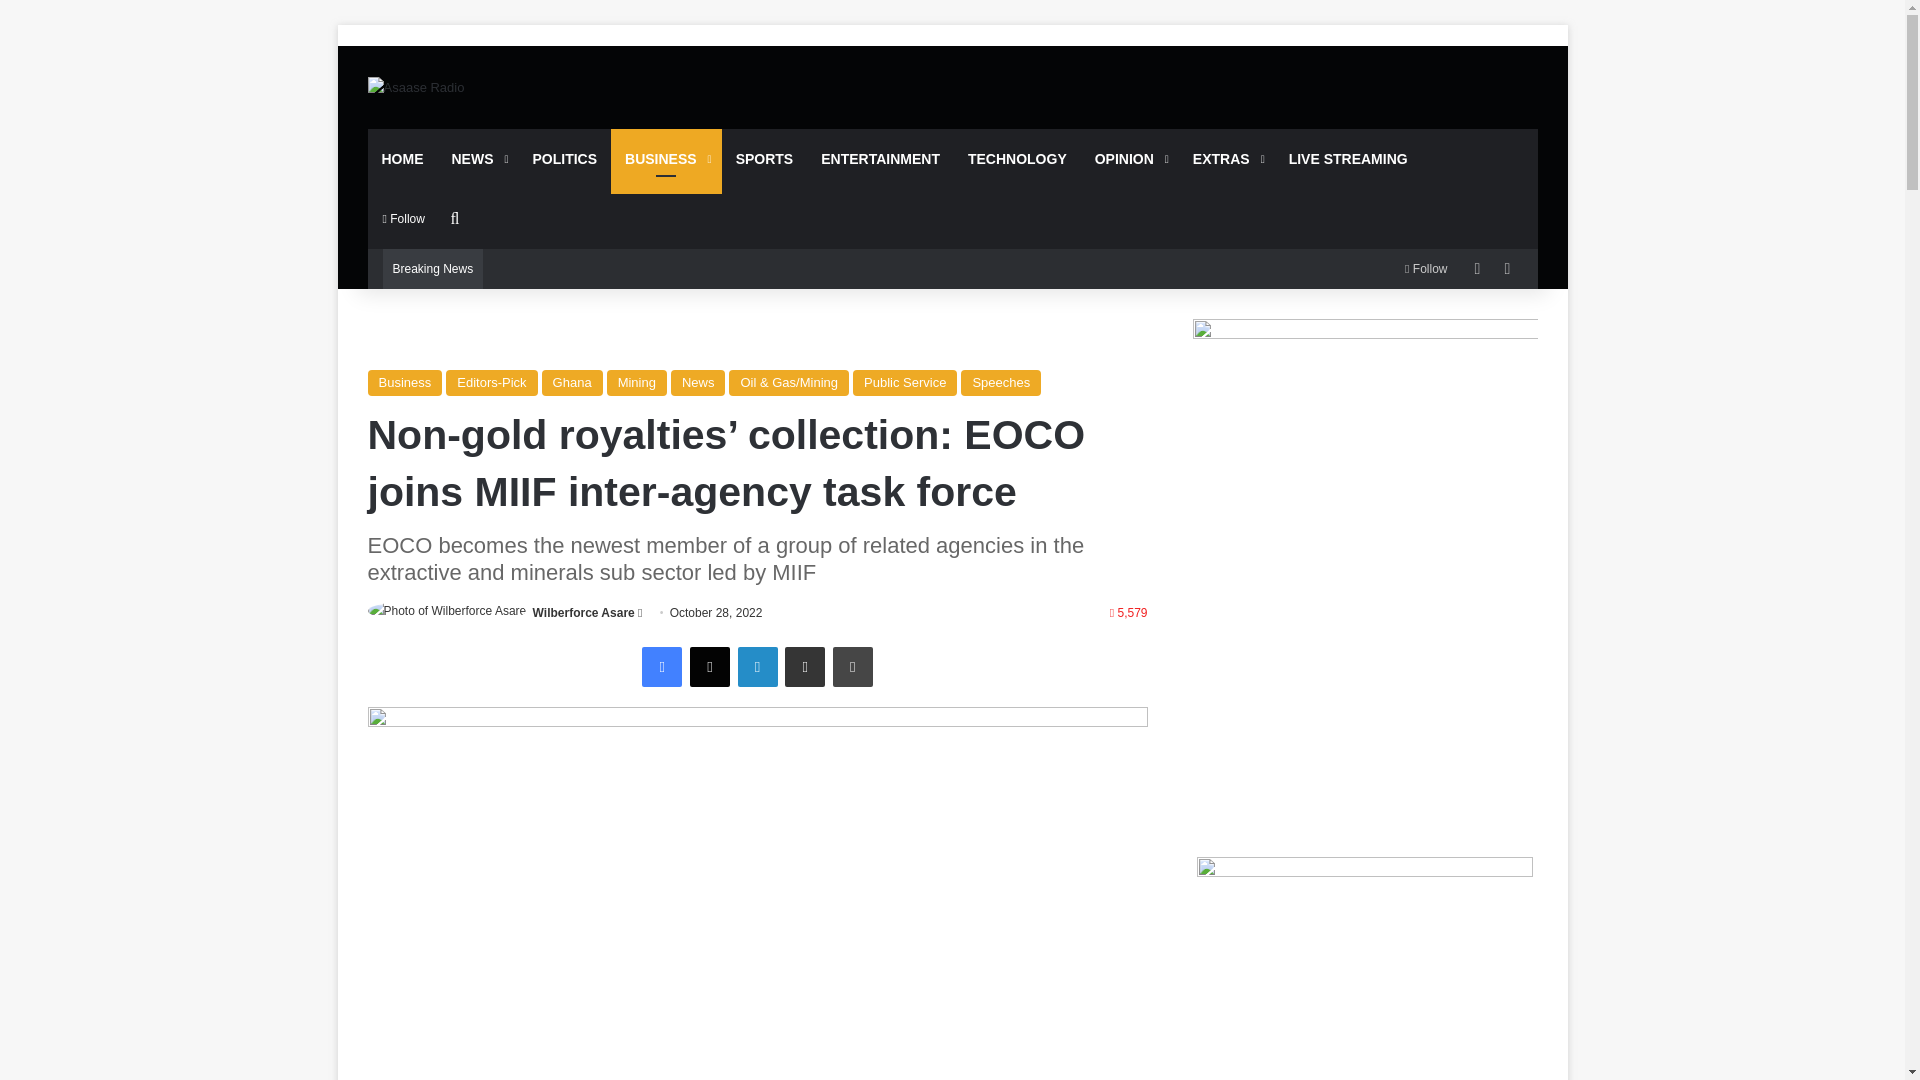  What do you see at coordinates (853, 666) in the screenshot?
I see `Print` at bounding box center [853, 666].